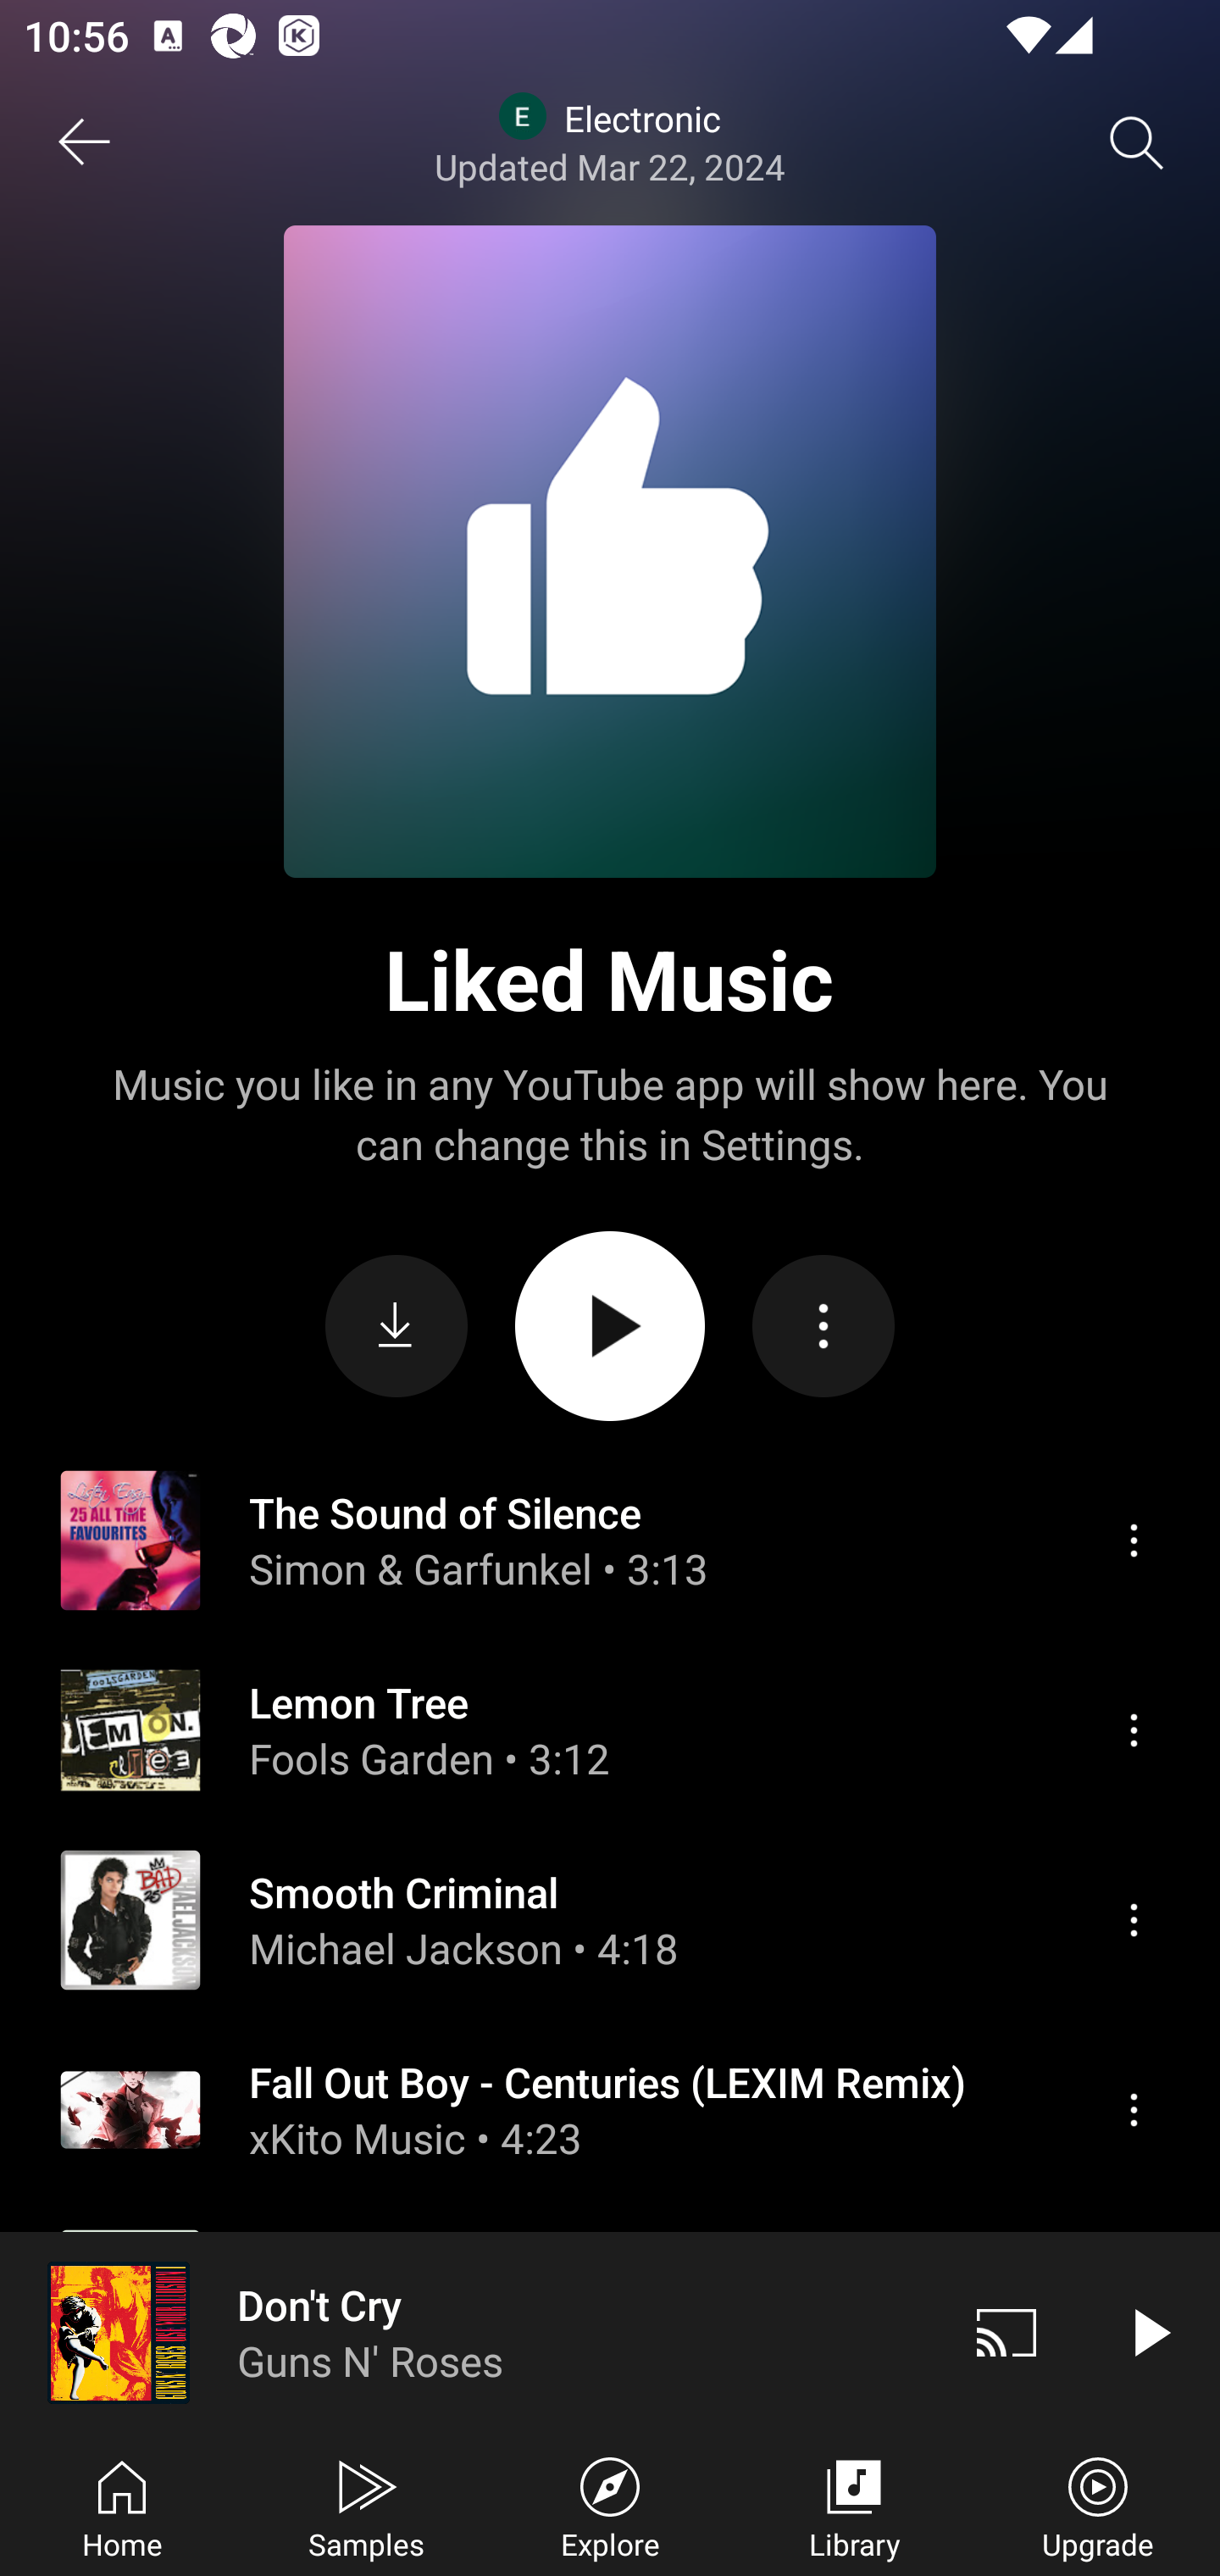 This screenshot has height=2576, width=1220. I want to click on Menu, so click(1134, 1540).